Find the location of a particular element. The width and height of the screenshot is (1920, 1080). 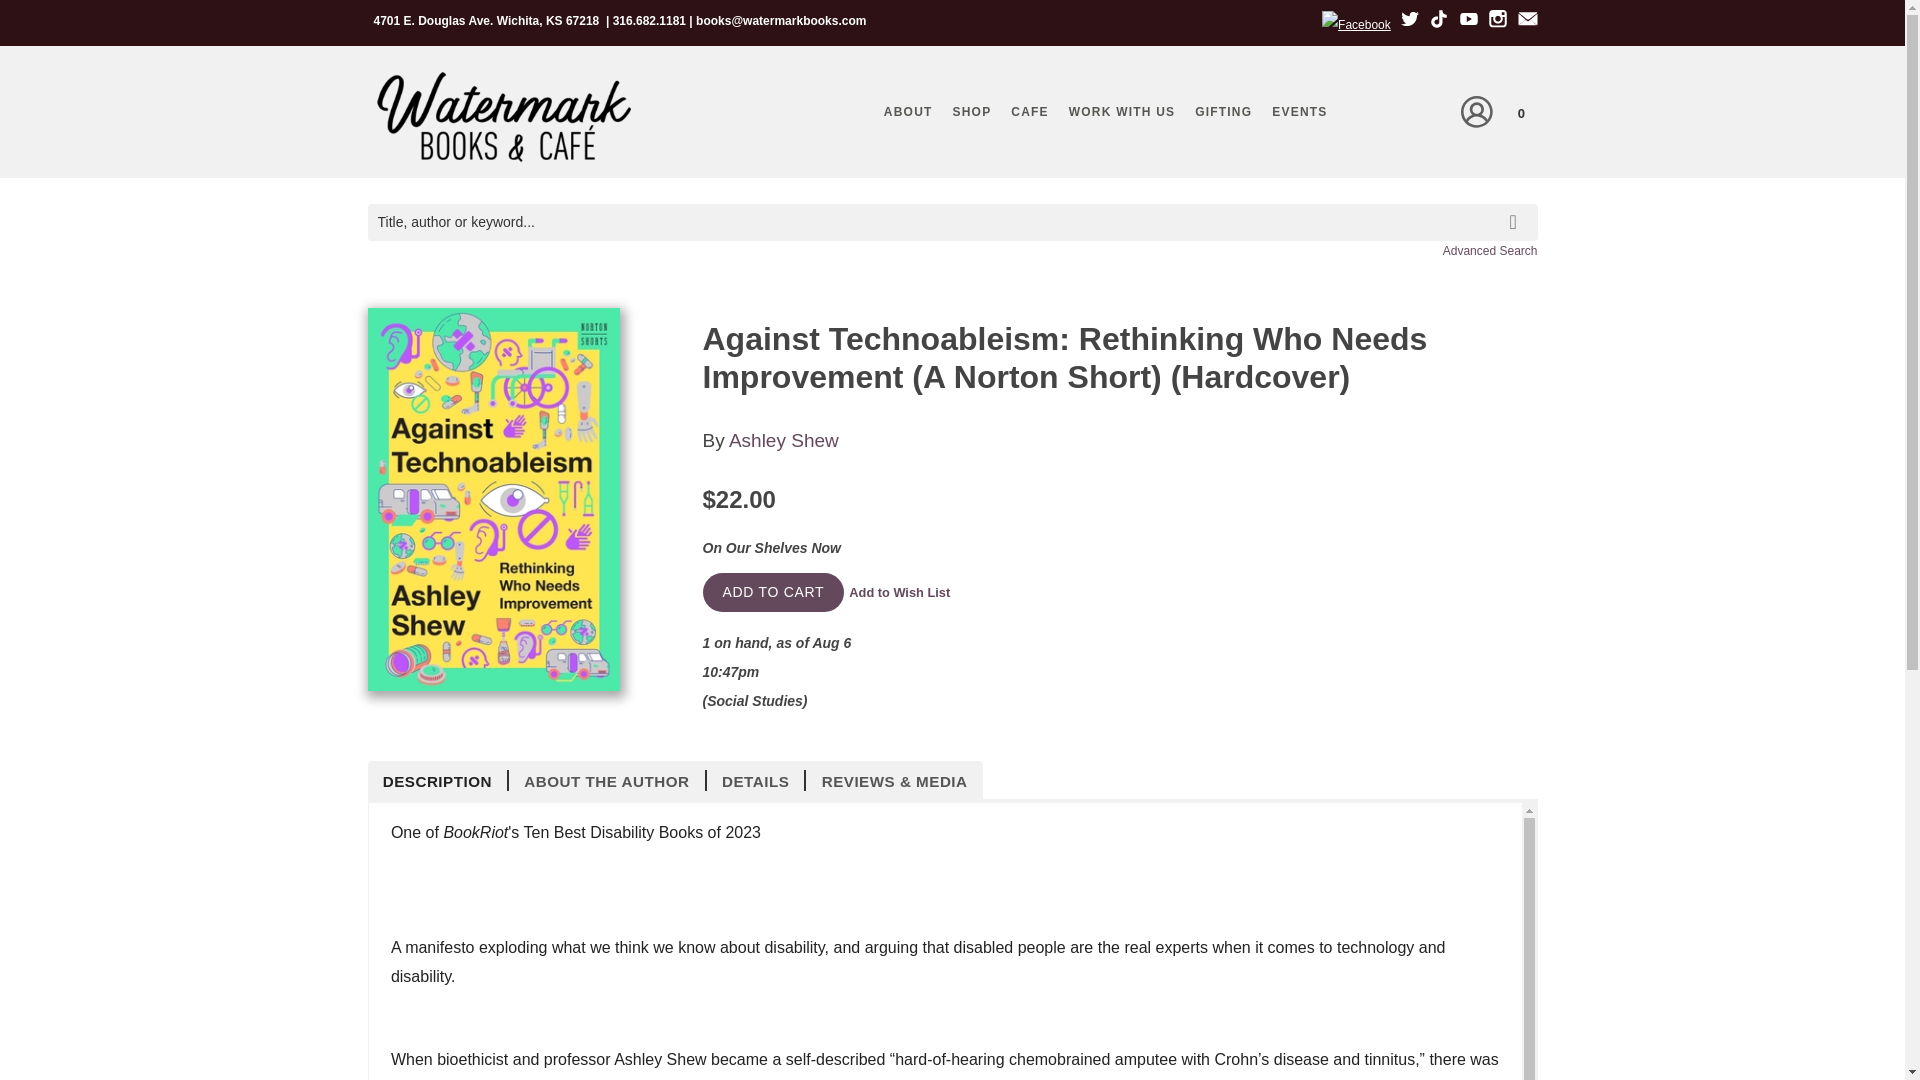

ABOUT is located at coordinates (908, 112).